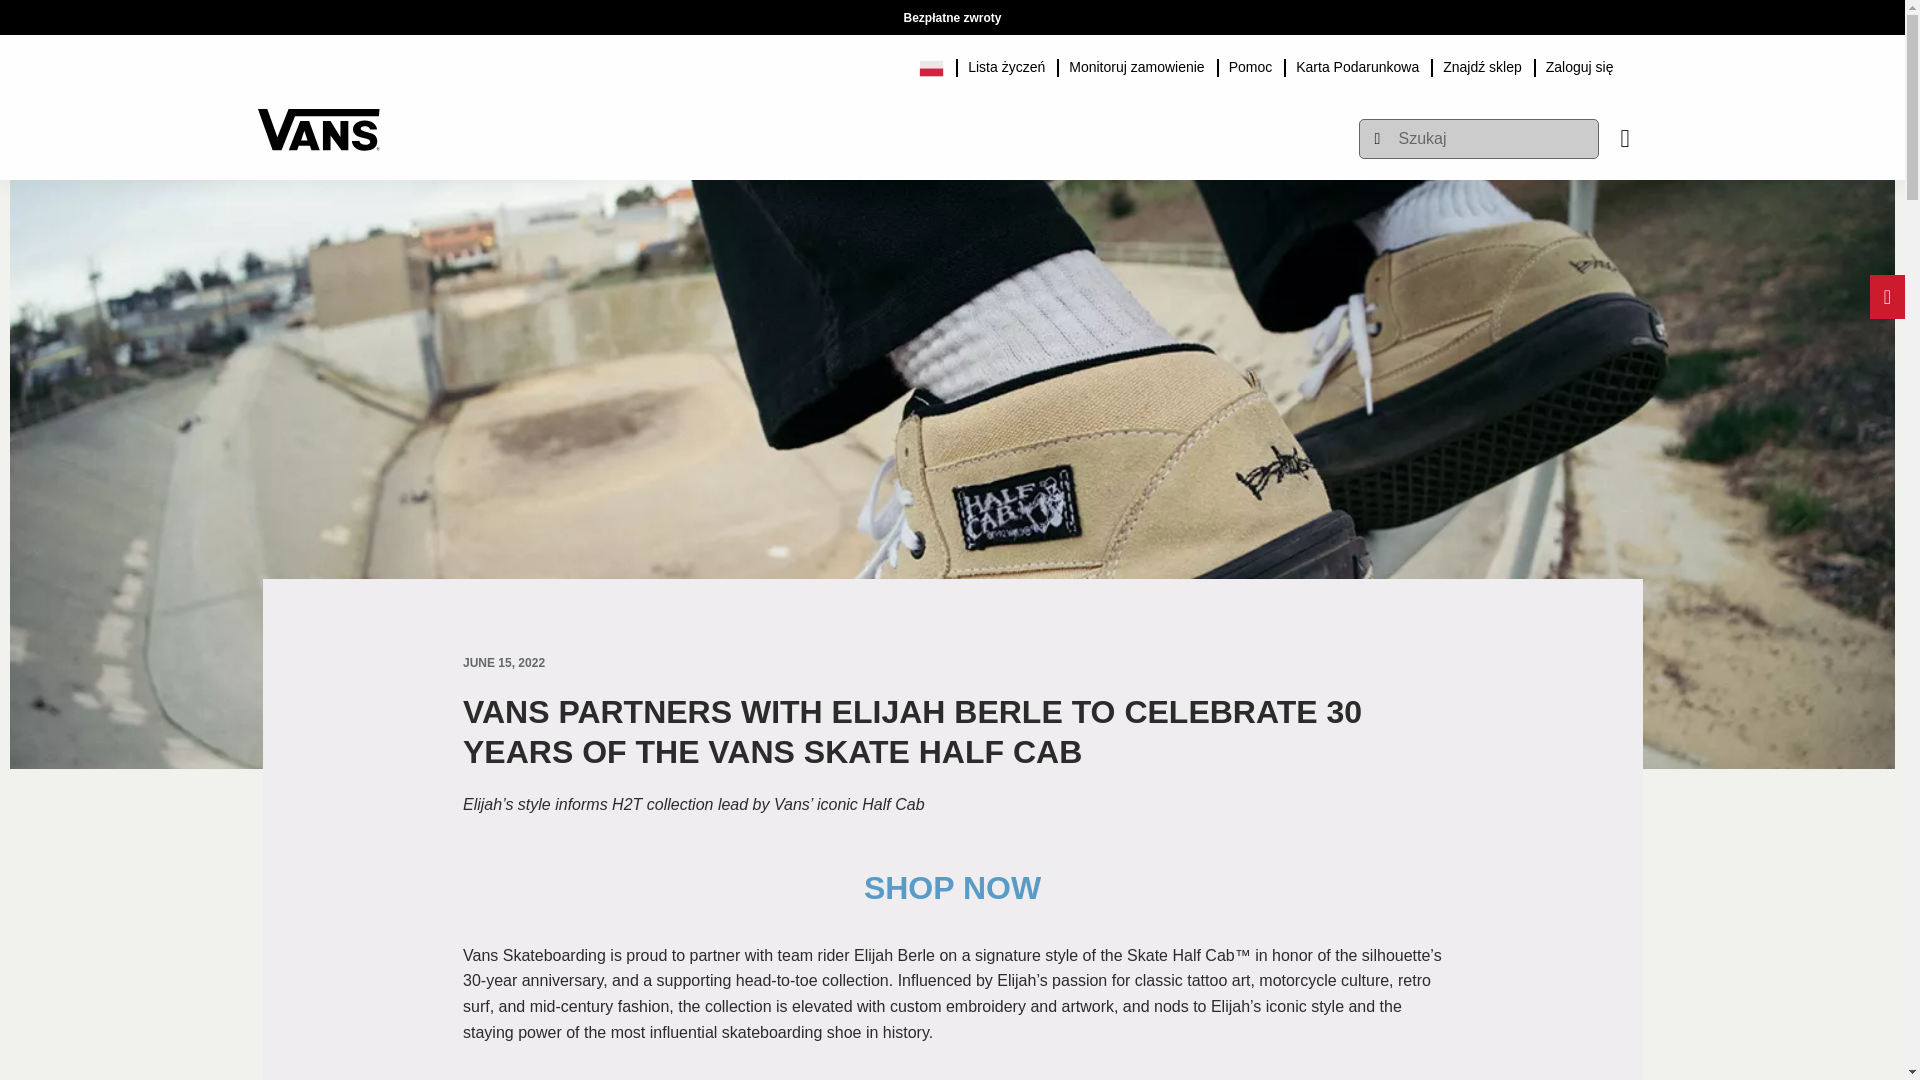 The height and width of the screenshot is (1080, 1920). Describe the element at coordinates (318, 120) in the screenshot. I see `Vans` at that location.